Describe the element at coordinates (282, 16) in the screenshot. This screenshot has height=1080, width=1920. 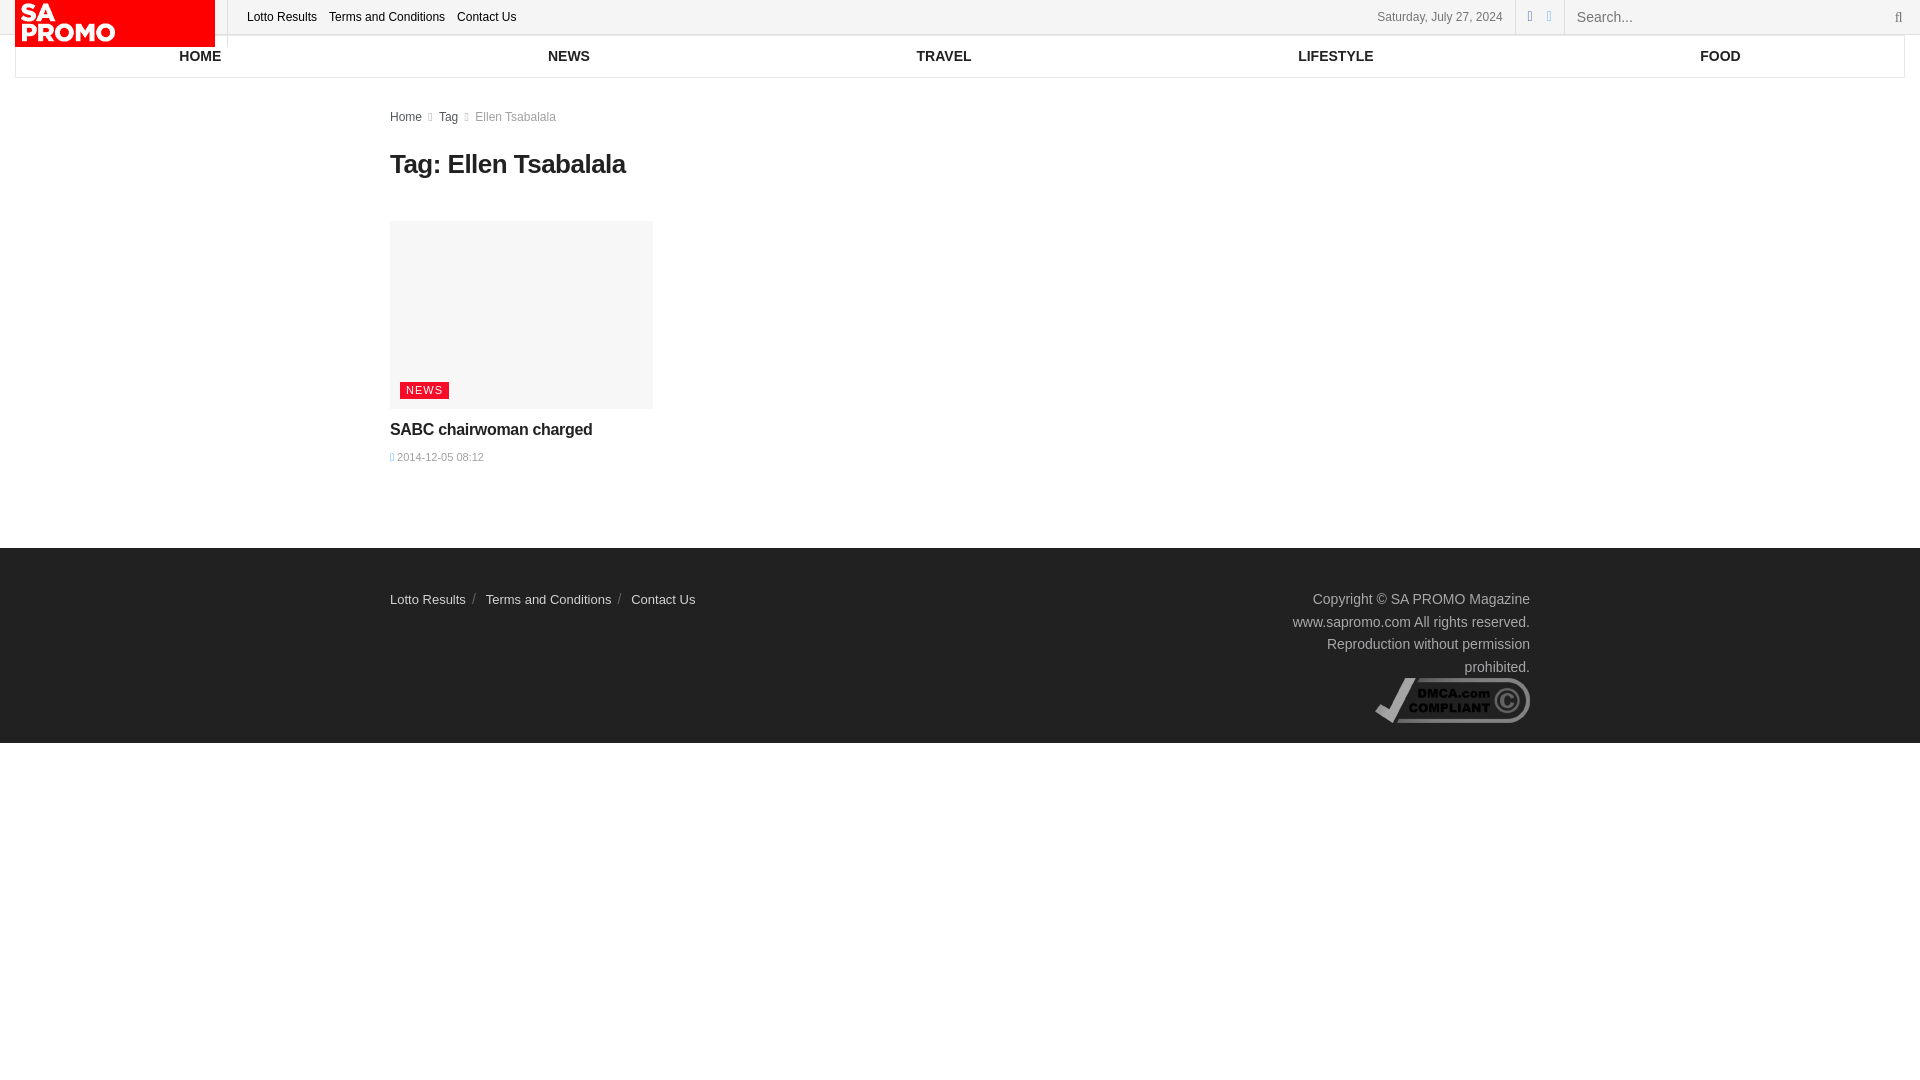
I see `Lotto Results` at that location.